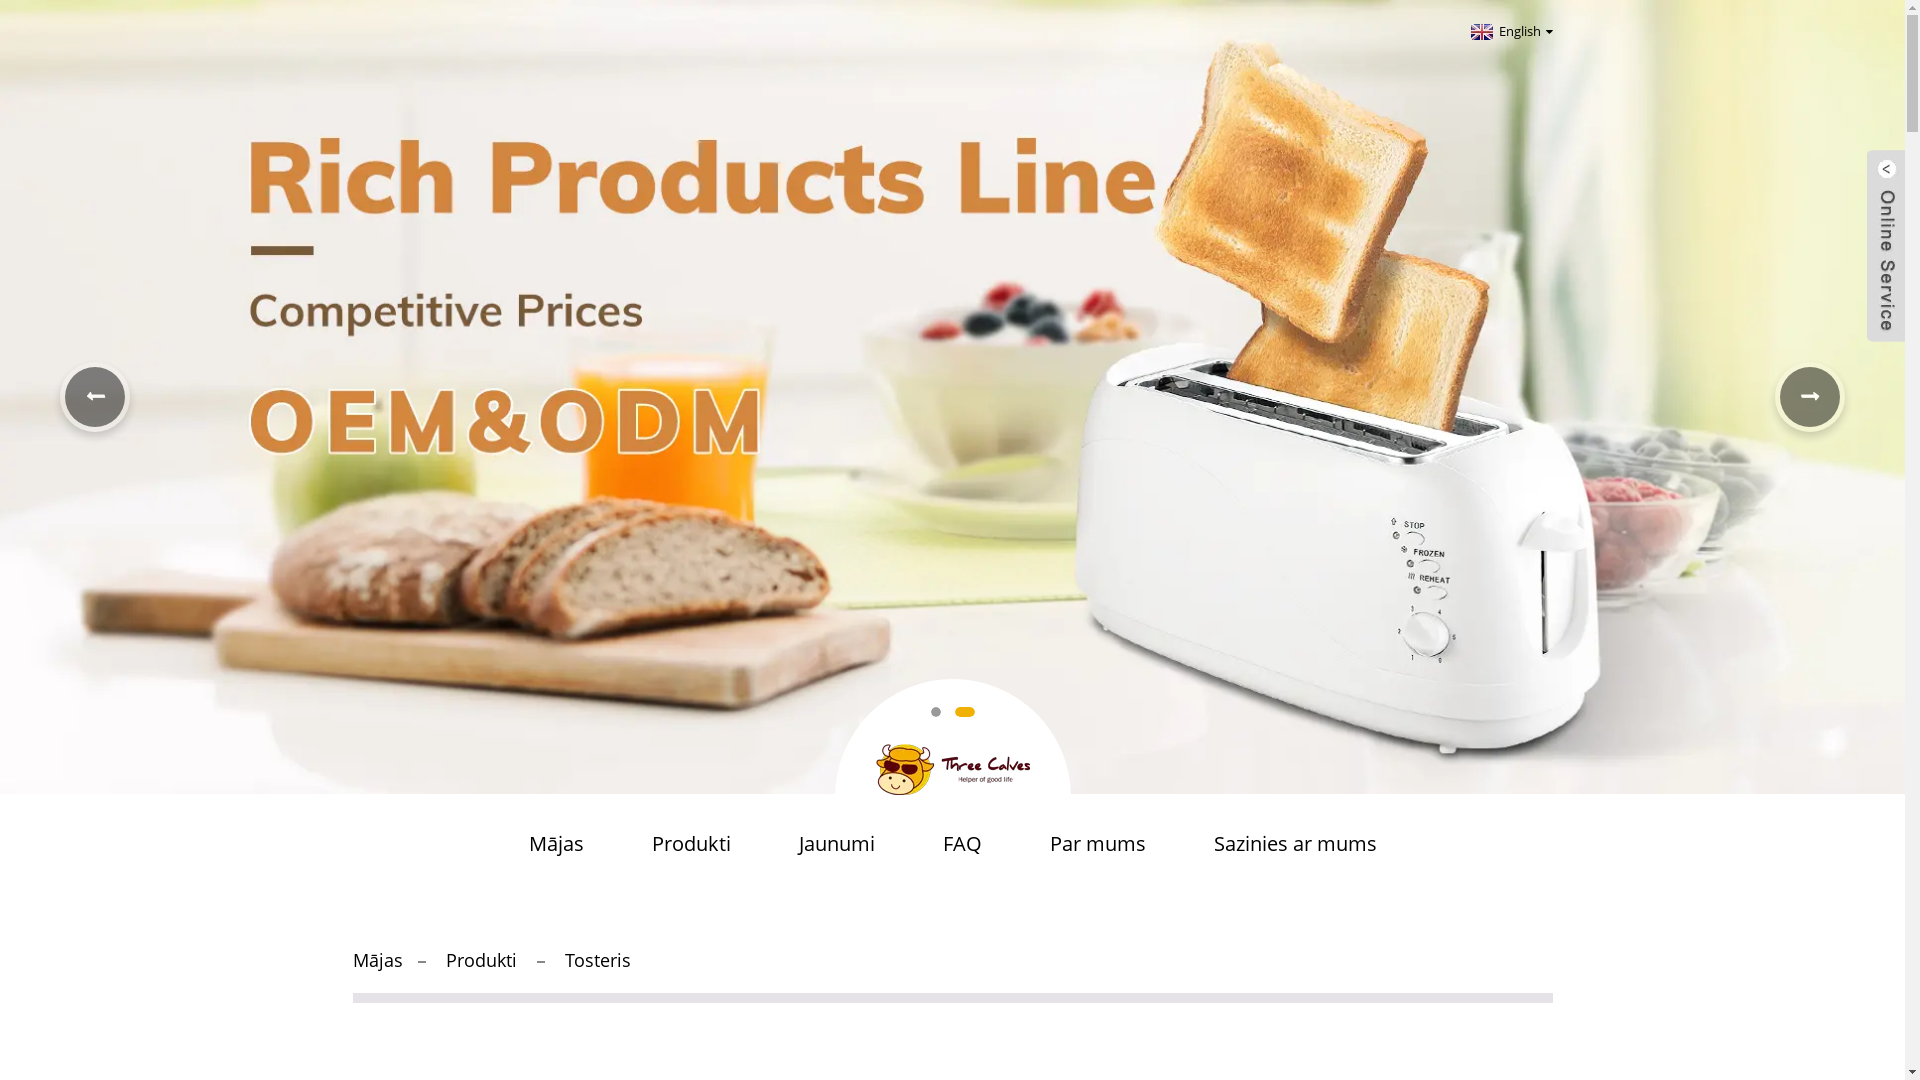 The height and width of the screenshot is (1080, 1920). Describe the element at coordinates (962, 844) in the screenshot. I see `FAQ` at that location.